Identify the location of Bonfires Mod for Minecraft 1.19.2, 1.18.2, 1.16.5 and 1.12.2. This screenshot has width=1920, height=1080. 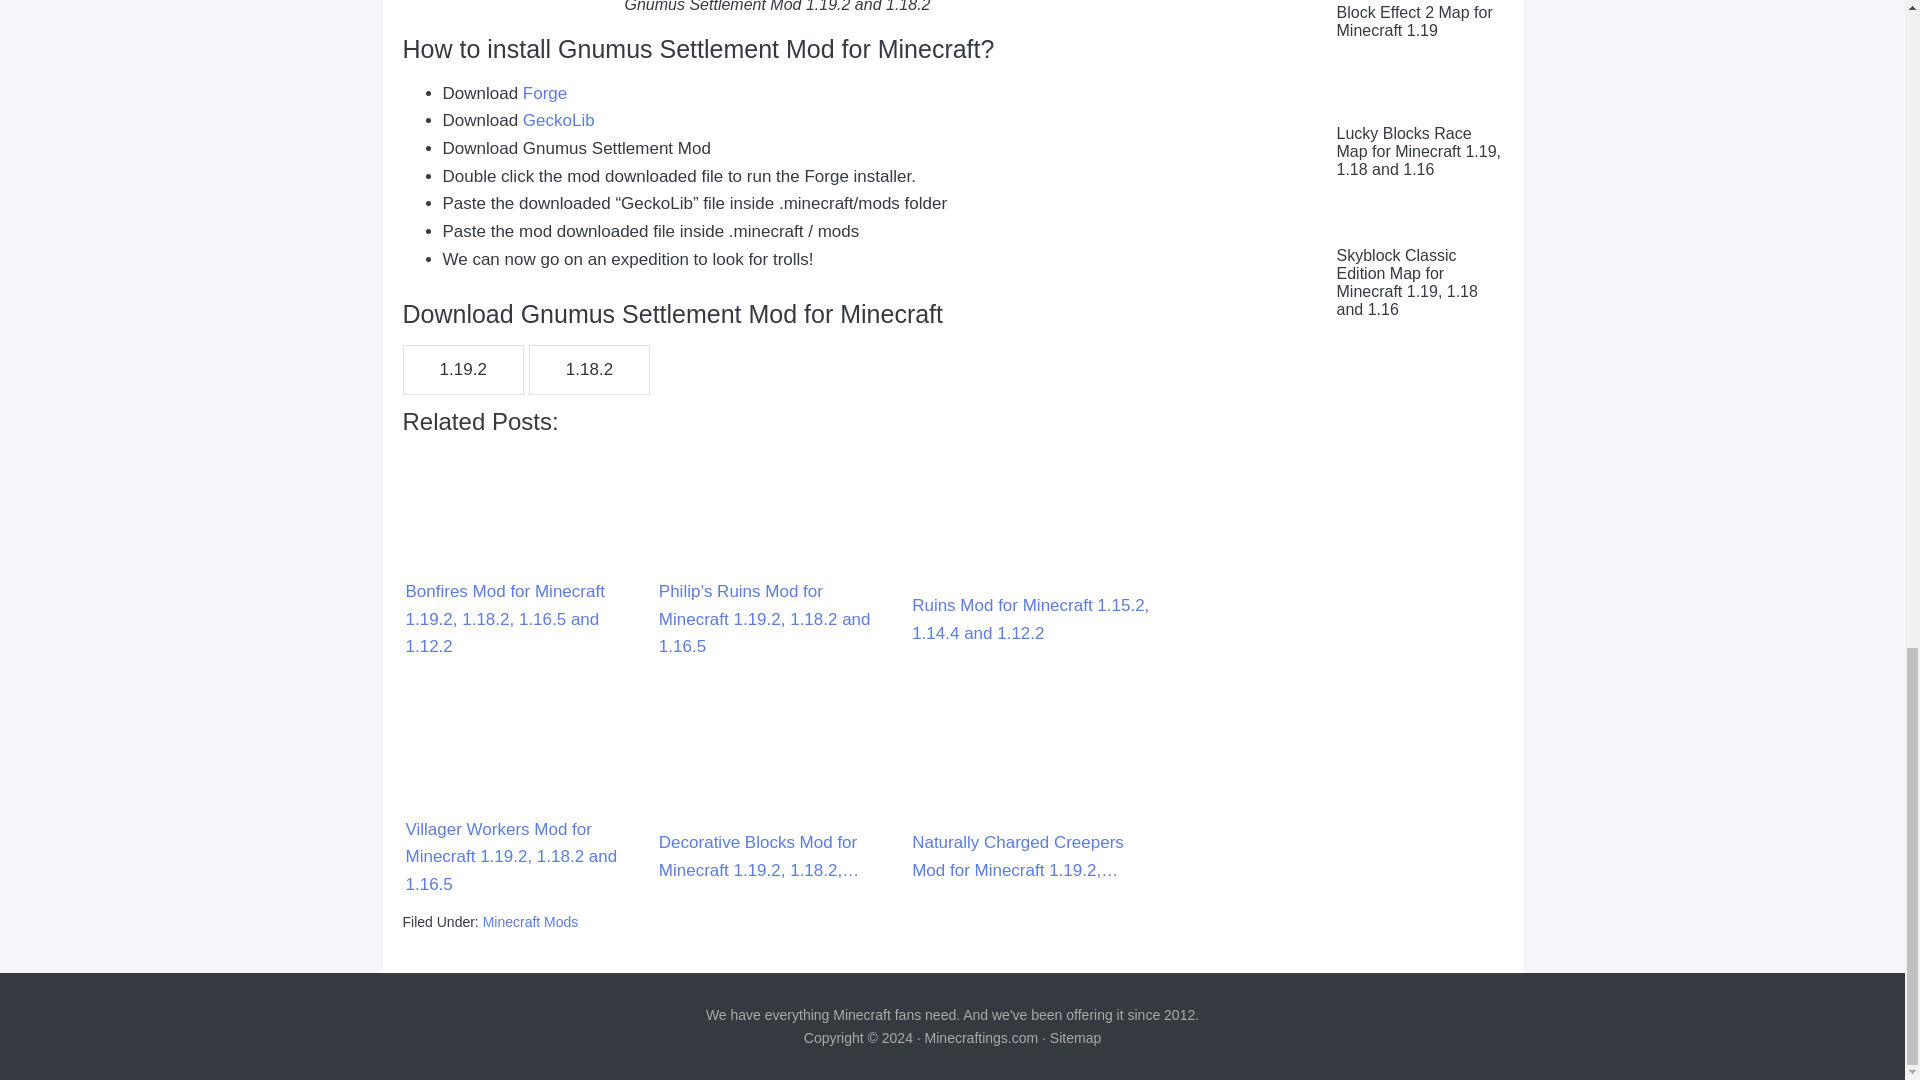
(523, 550).